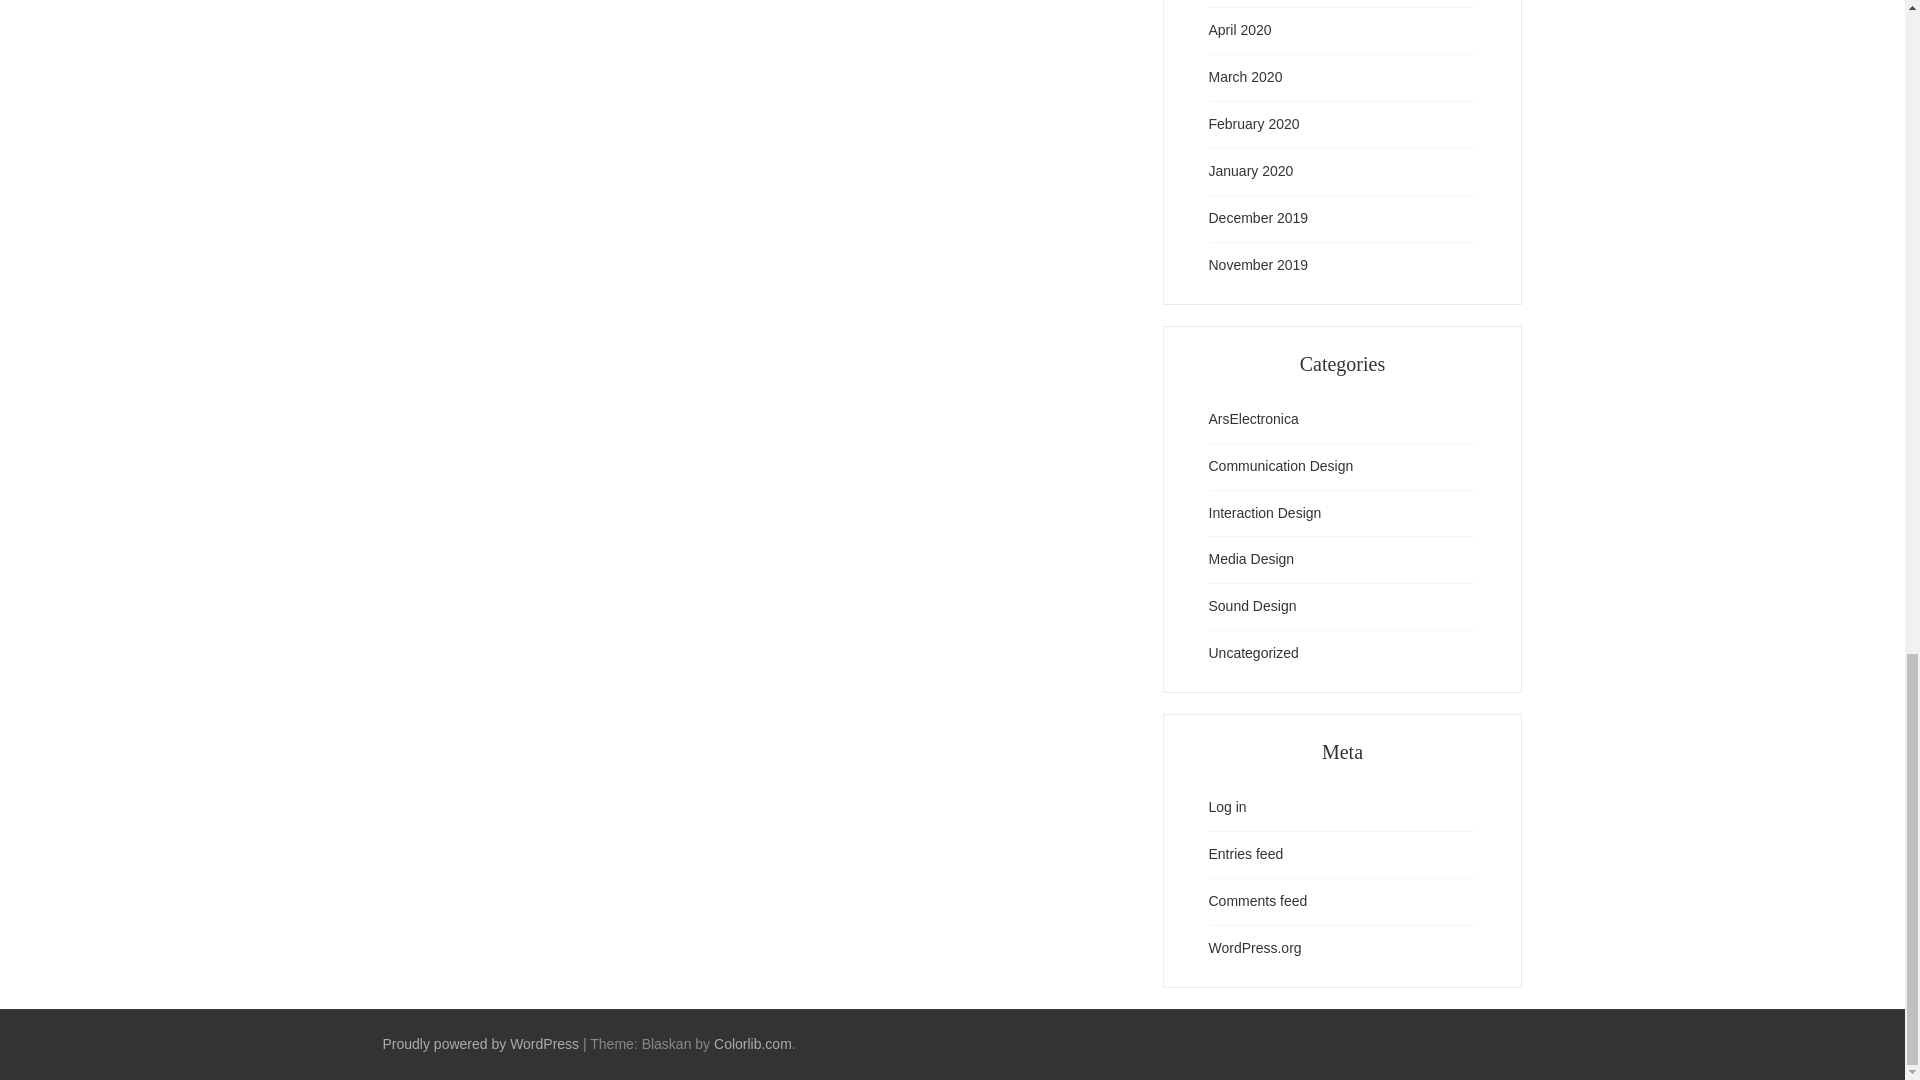 This screenshot has width=1920, height=1080. Describe the element at coordinates (1253, 125) in the screenshot. I see `February 2020` at that location.